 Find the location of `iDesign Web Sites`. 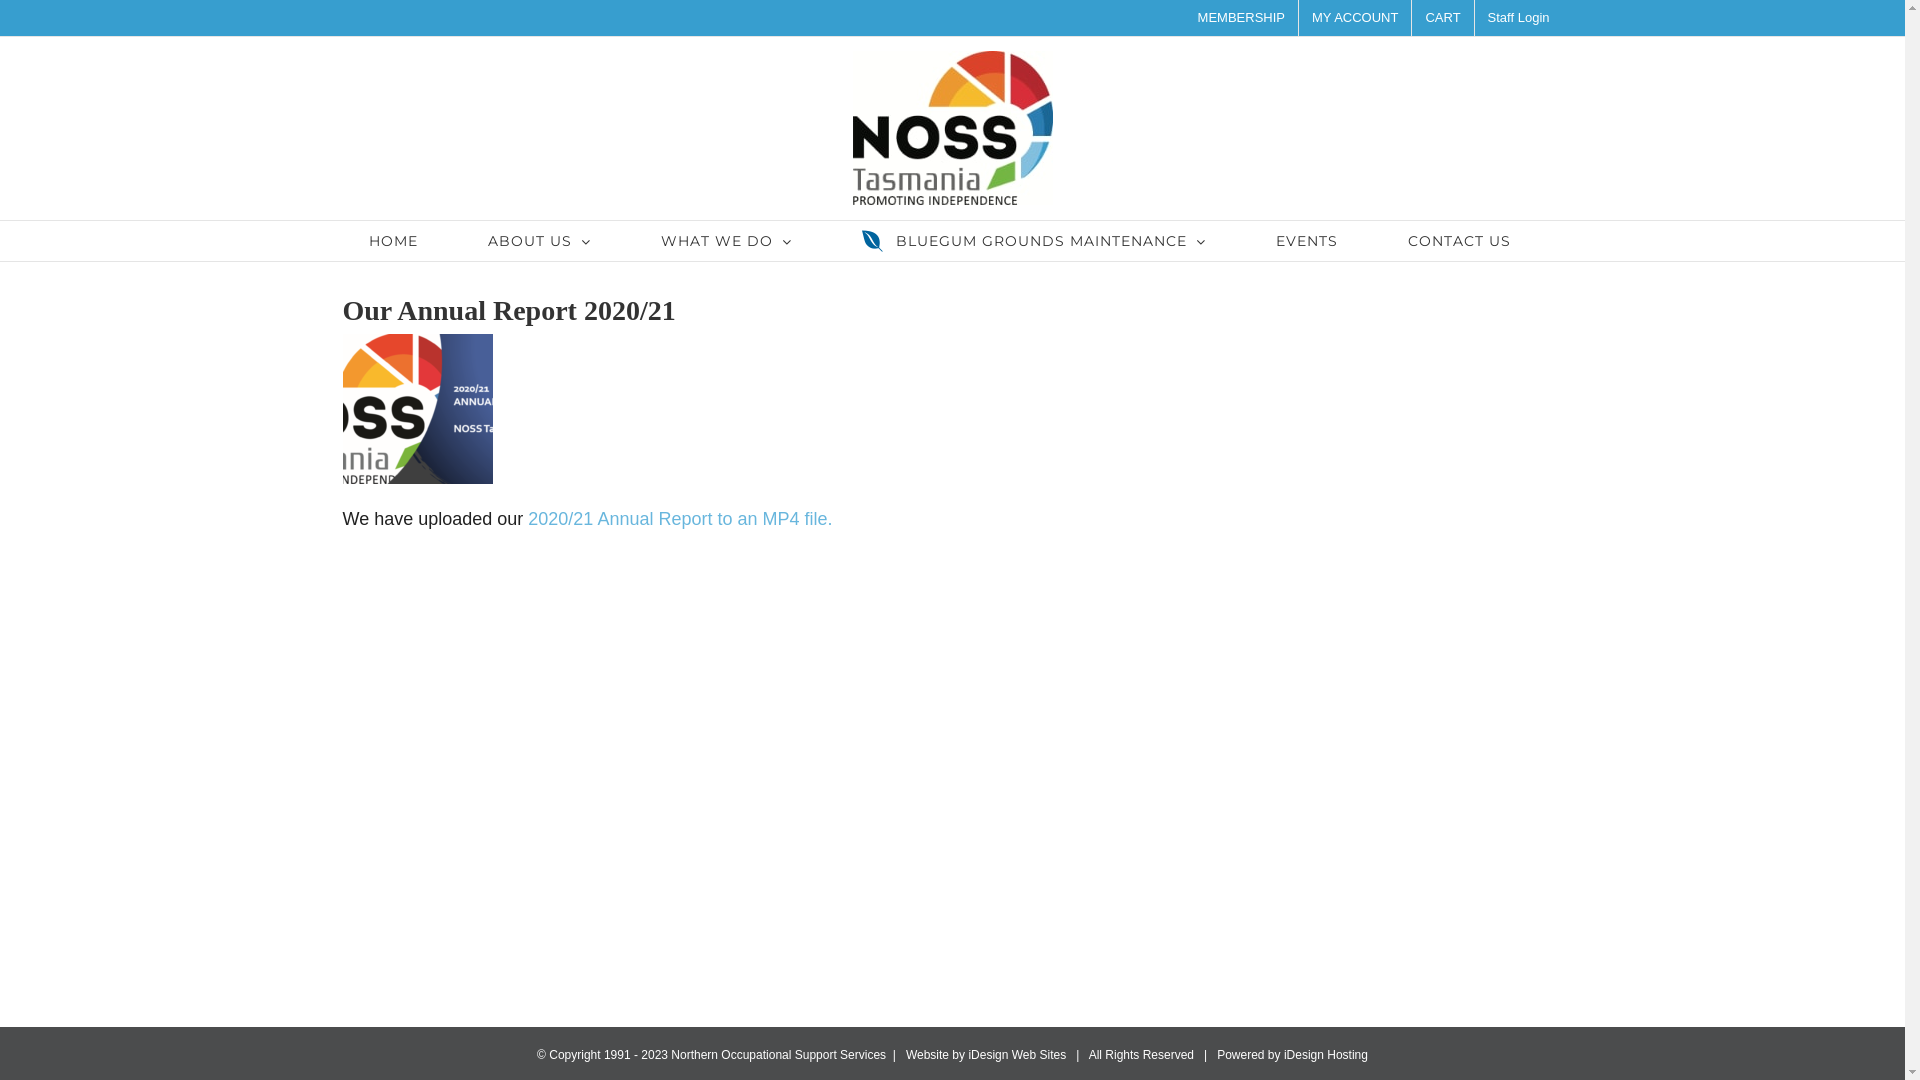

iDesign Web Sites is located at coordinates (1017, 1055).